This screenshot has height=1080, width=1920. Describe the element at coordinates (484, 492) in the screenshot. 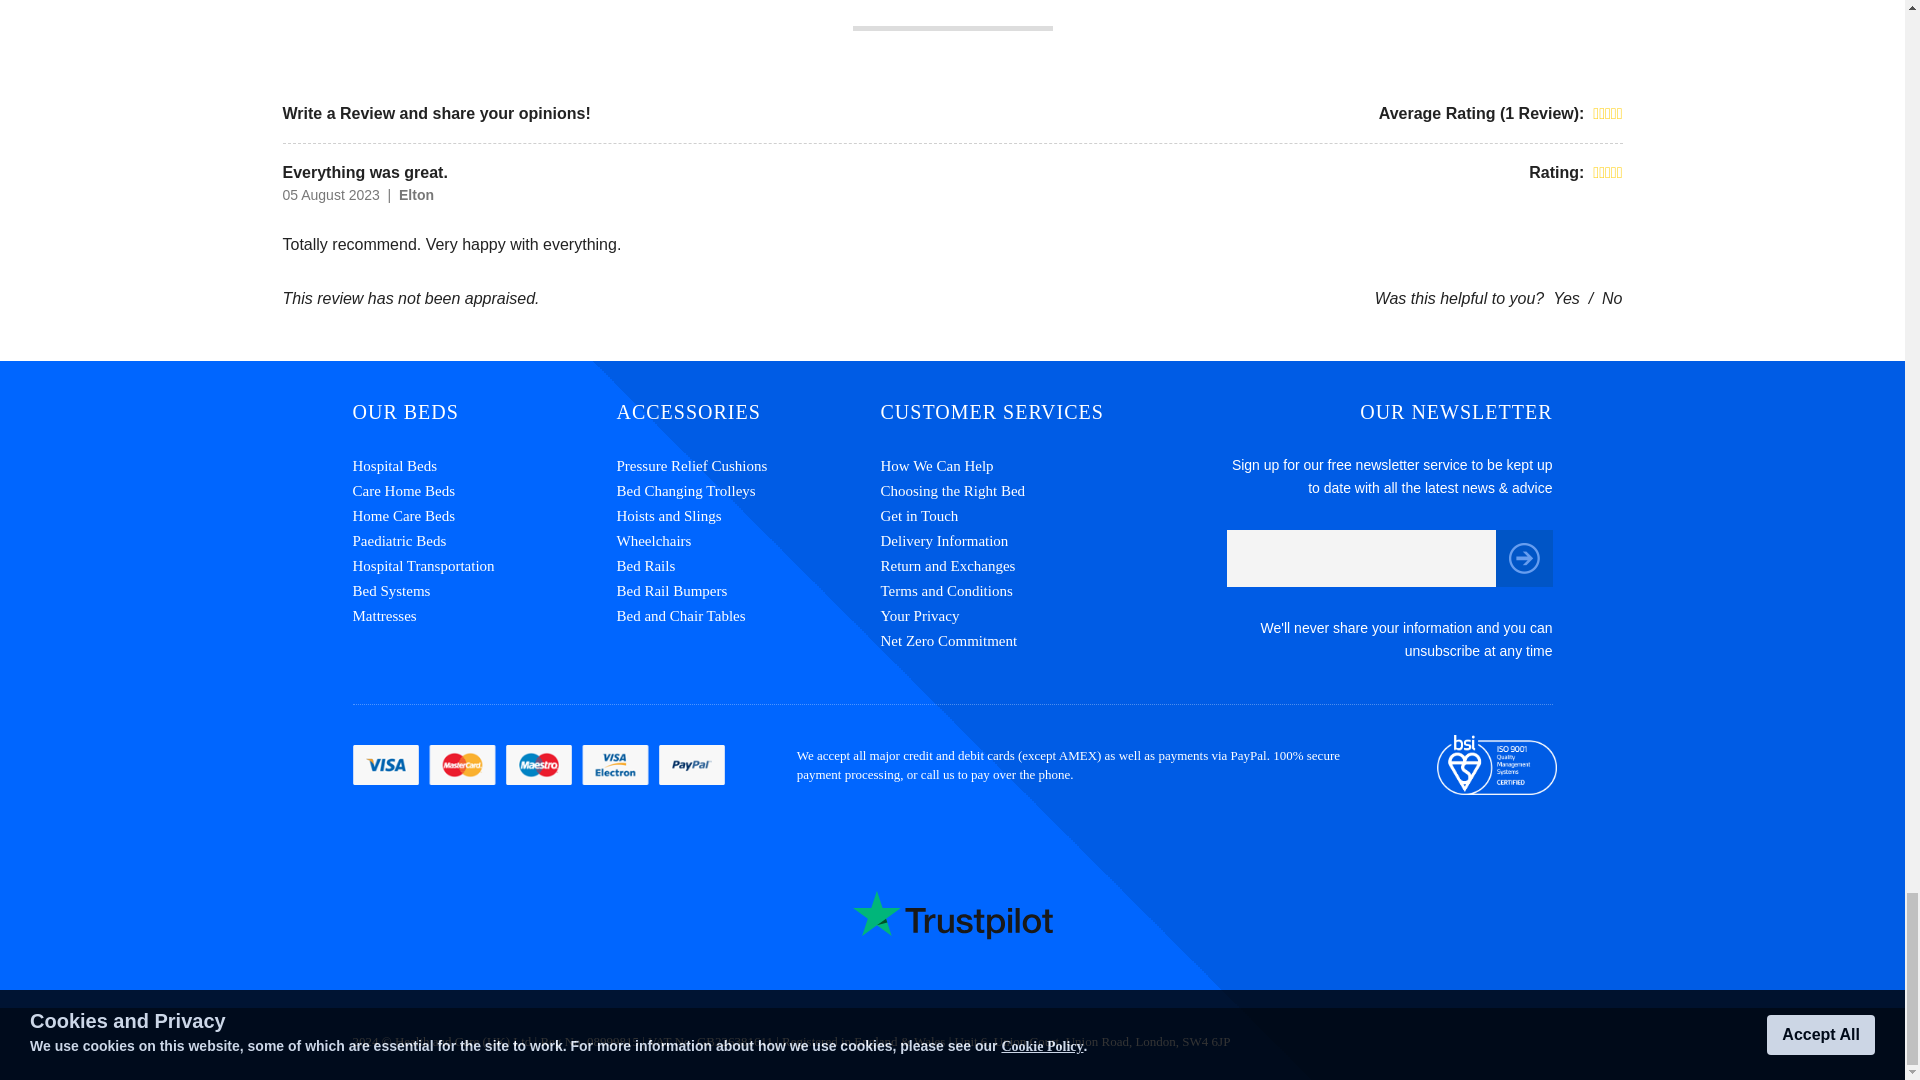

I see `Care Home Beds` at that location.